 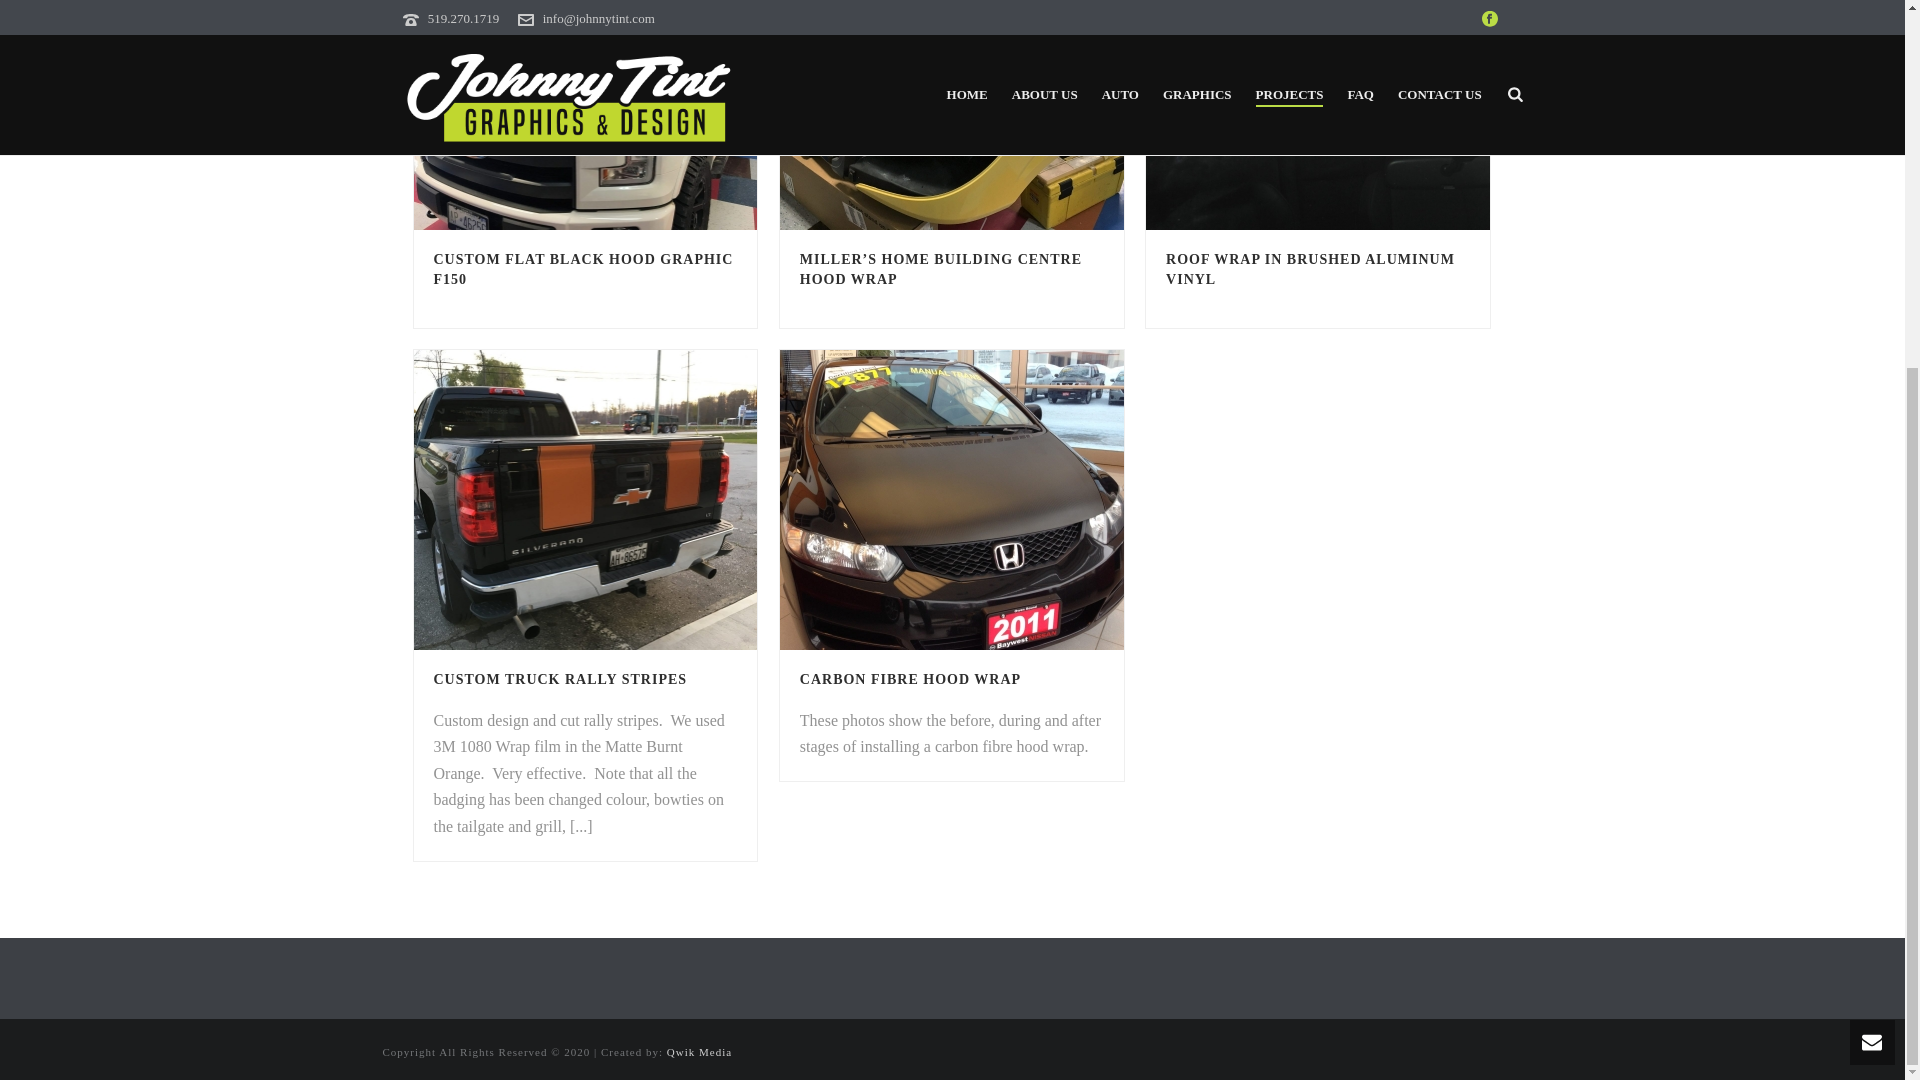 What do you see at coordinates (951, 500) in the screenshot?
I see `Carbon fibre hood wrap` at bounding box center [951, 500].